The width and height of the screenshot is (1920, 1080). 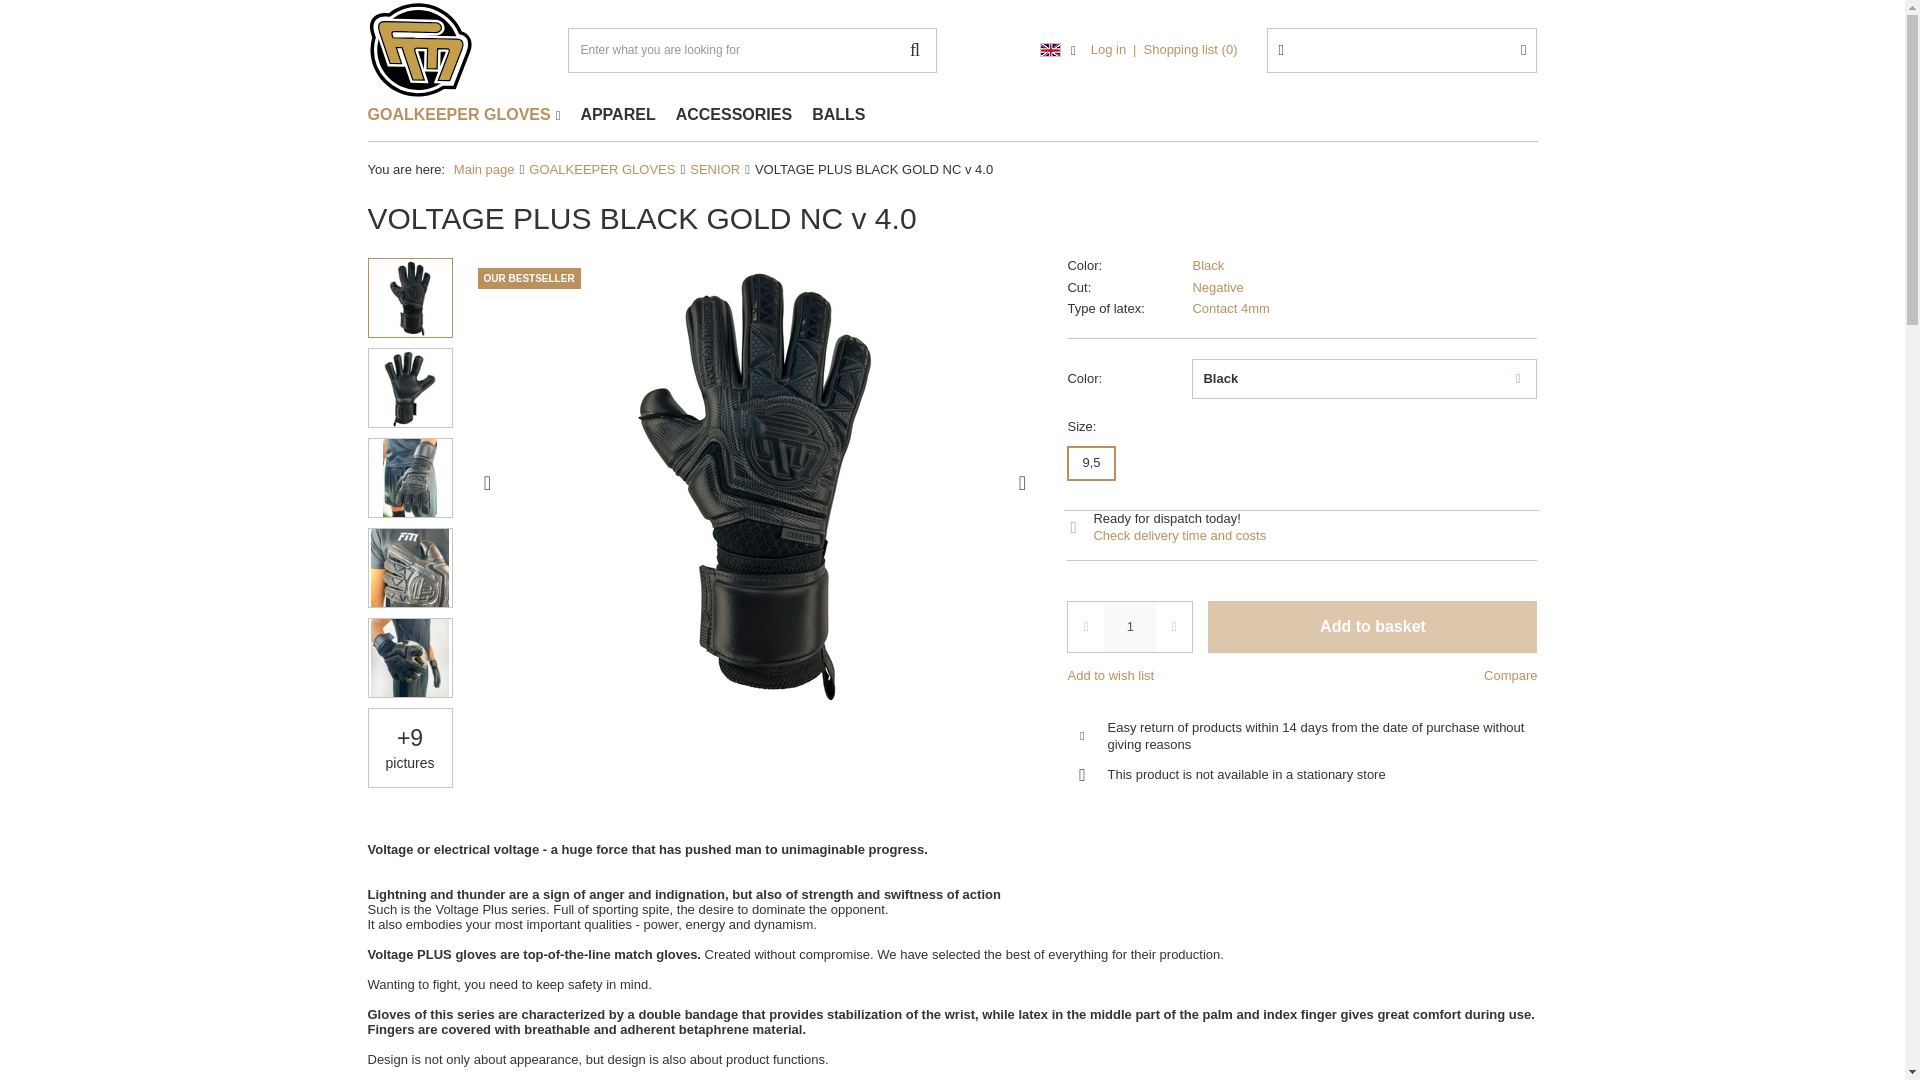 What do you see at coordinates (838, 115) in the screenshot?
I see `BALLS` at bounding box center [838, 115].